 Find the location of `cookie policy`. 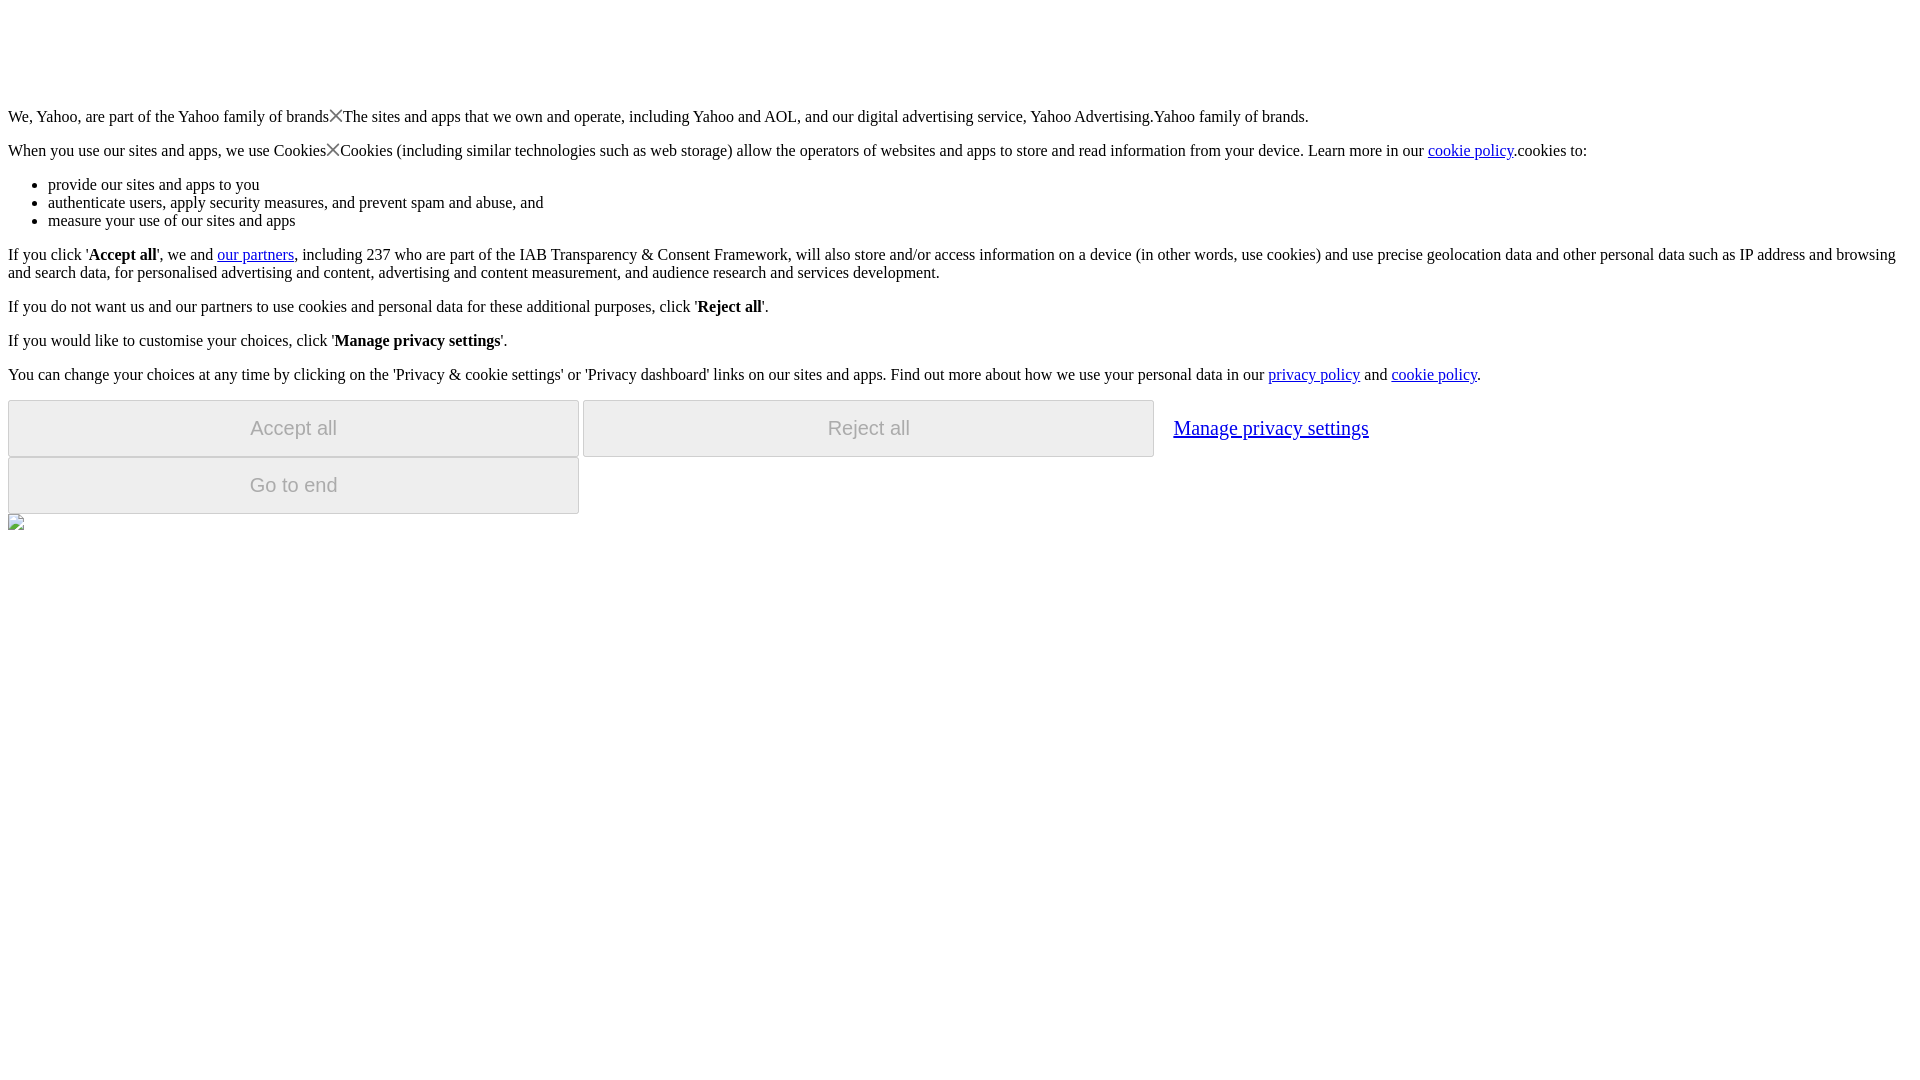

cookie policy is located at coordinates (1471, 150).